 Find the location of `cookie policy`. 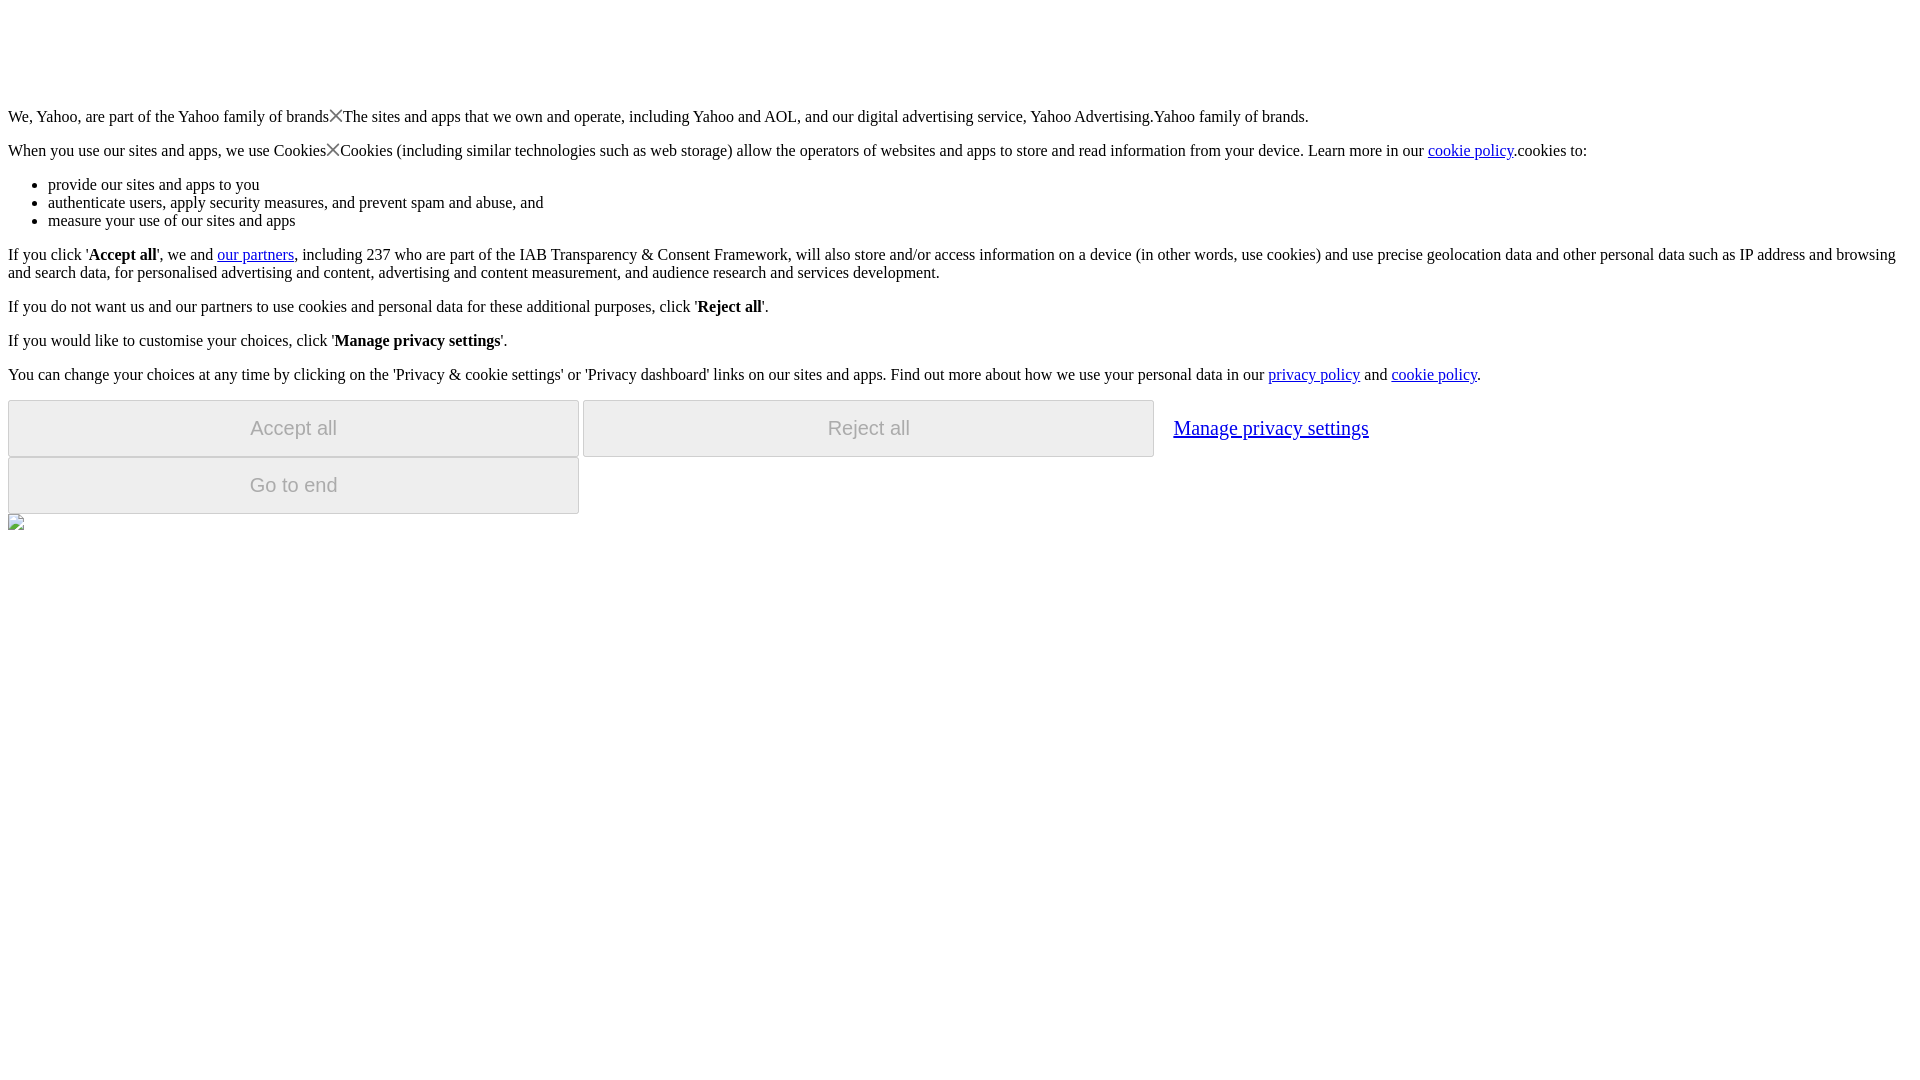

cookie policy is located at coordinates (1471, 150).